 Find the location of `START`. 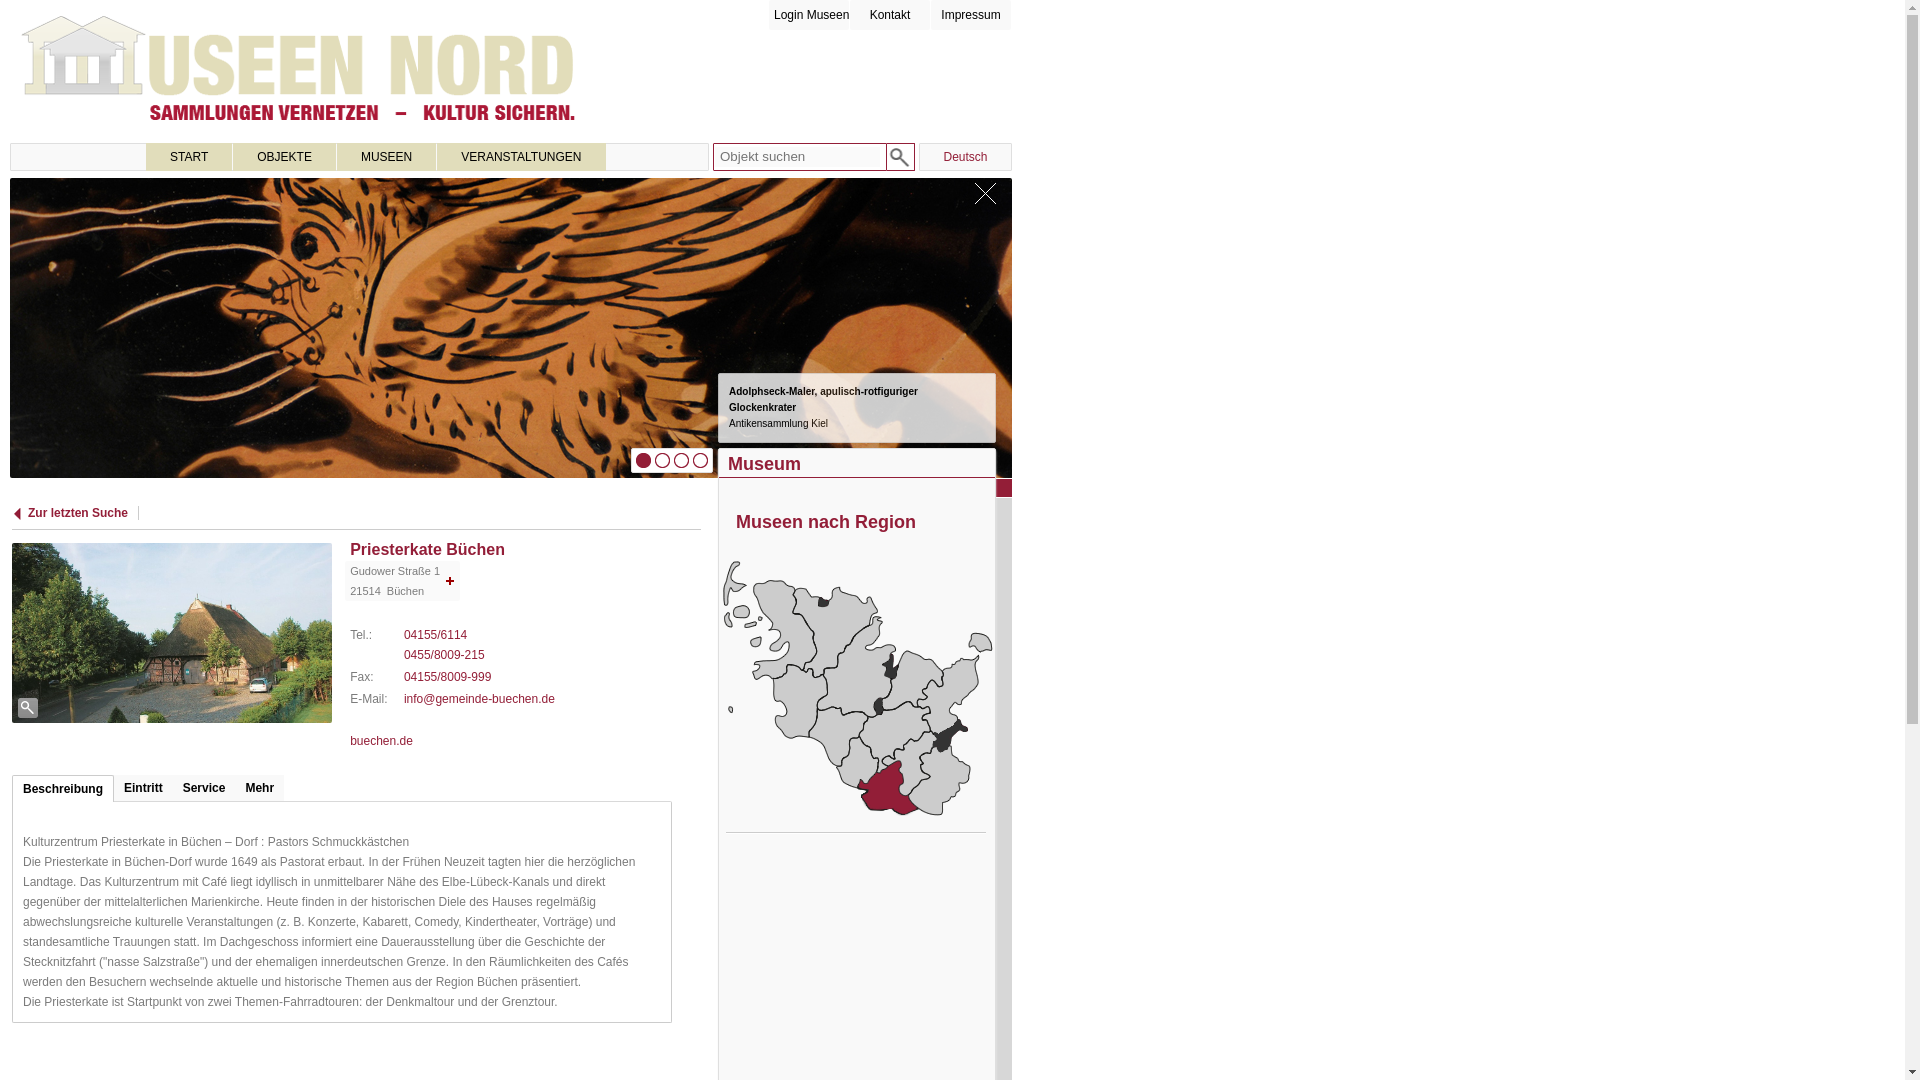

START is located at coordinates (188, 156).